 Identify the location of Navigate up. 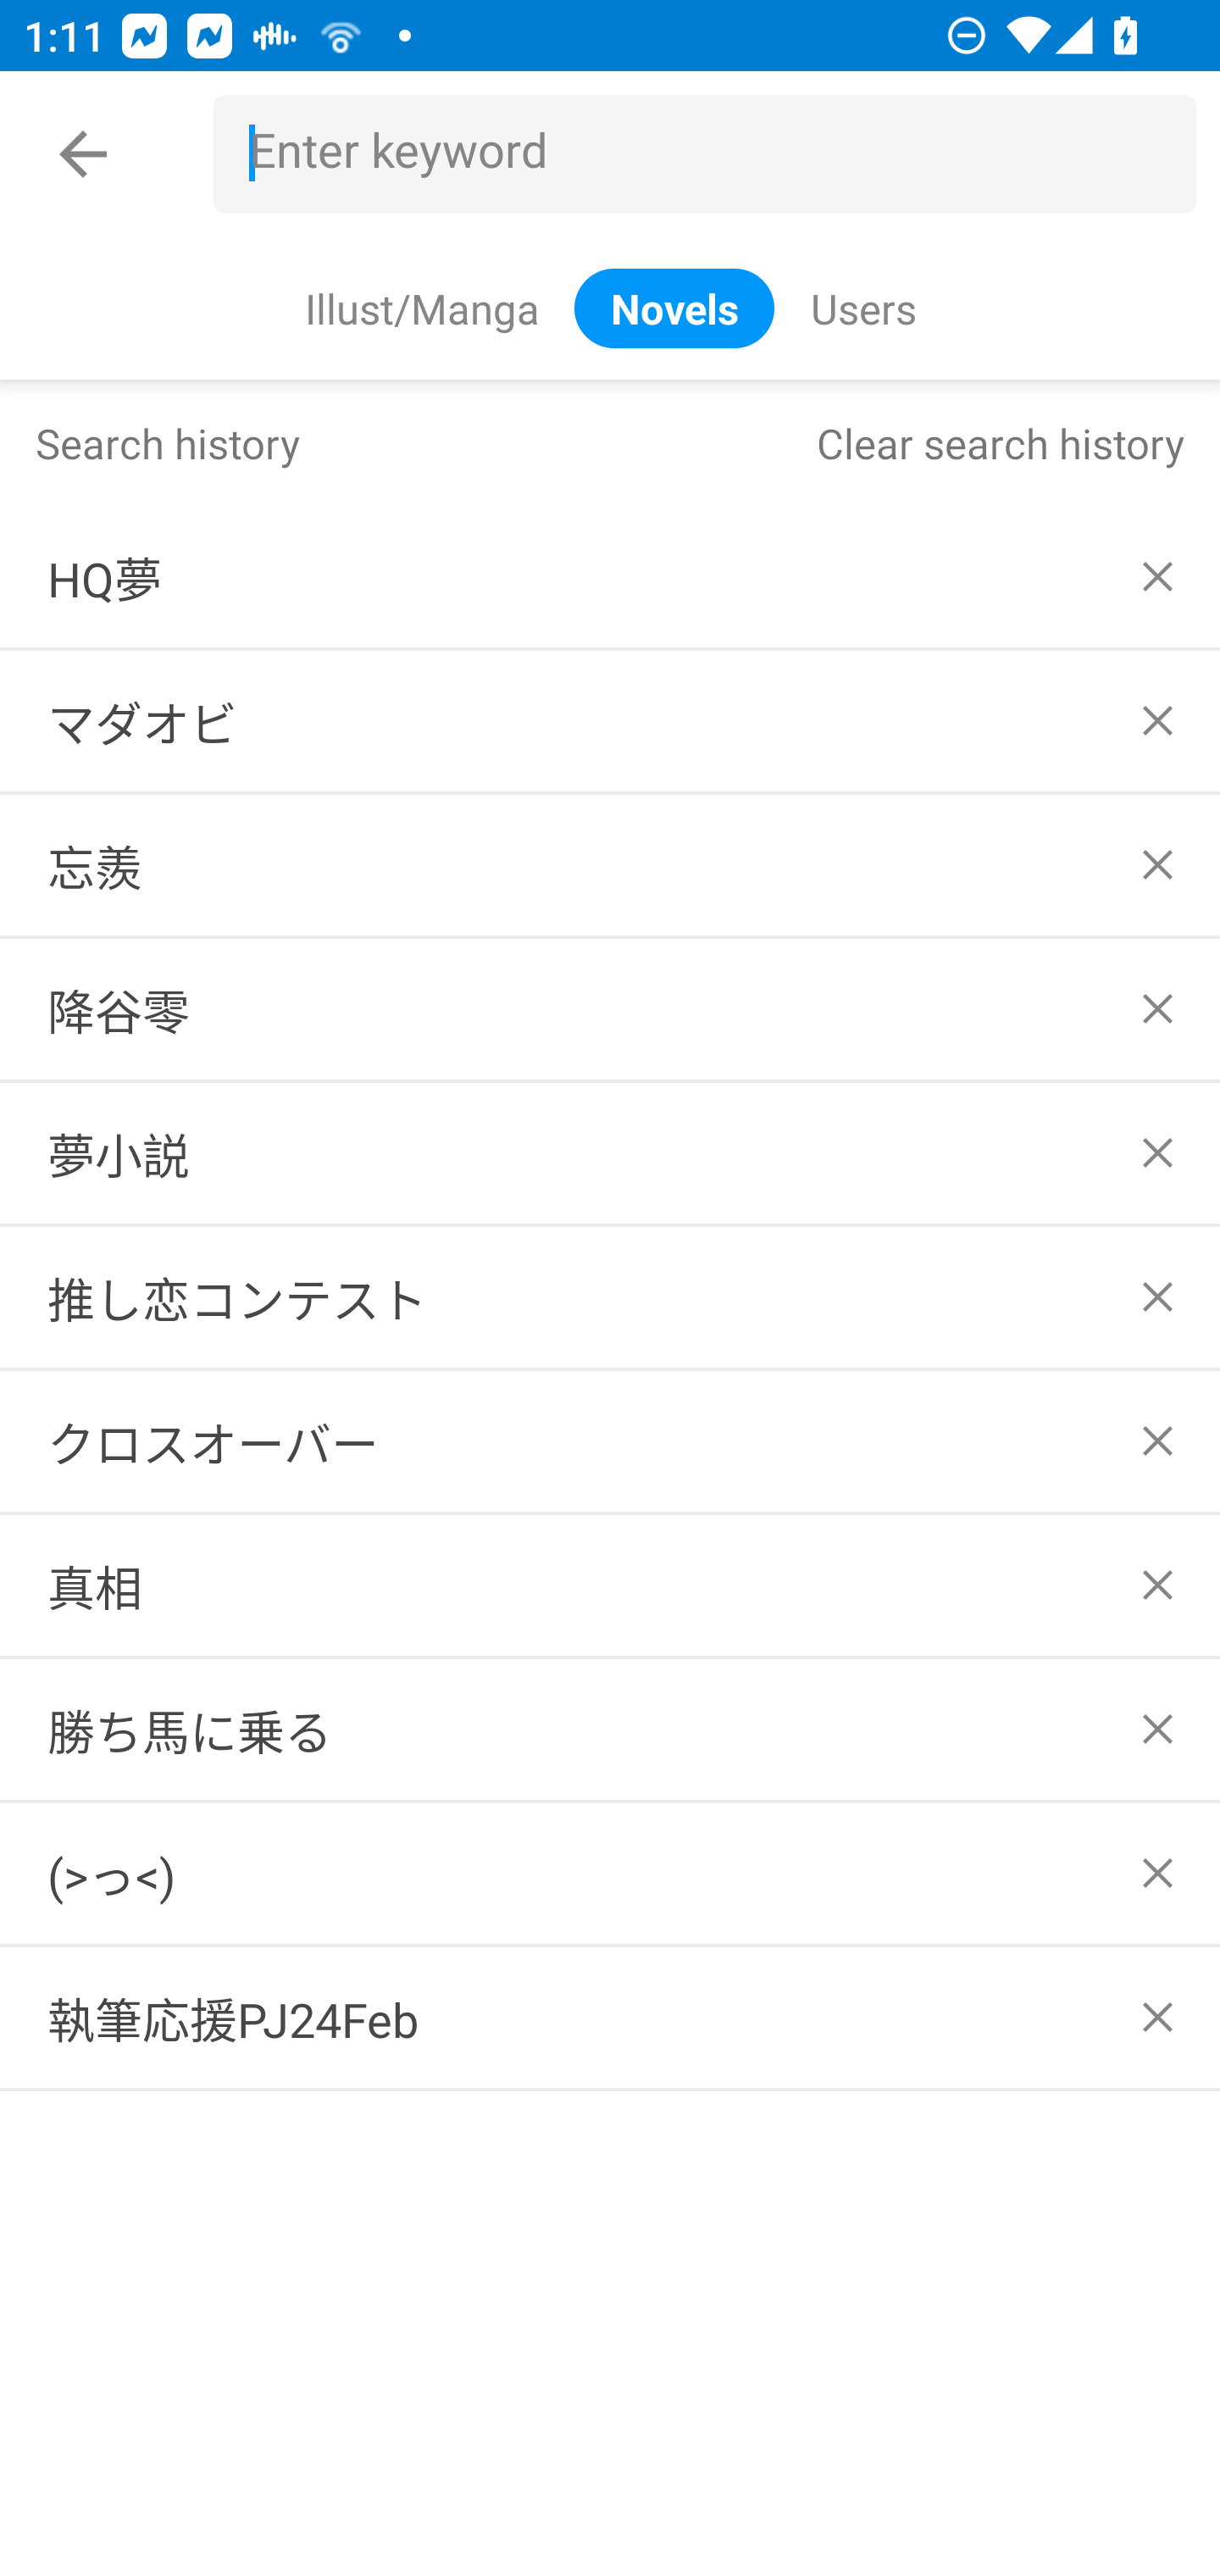
(83, 154).